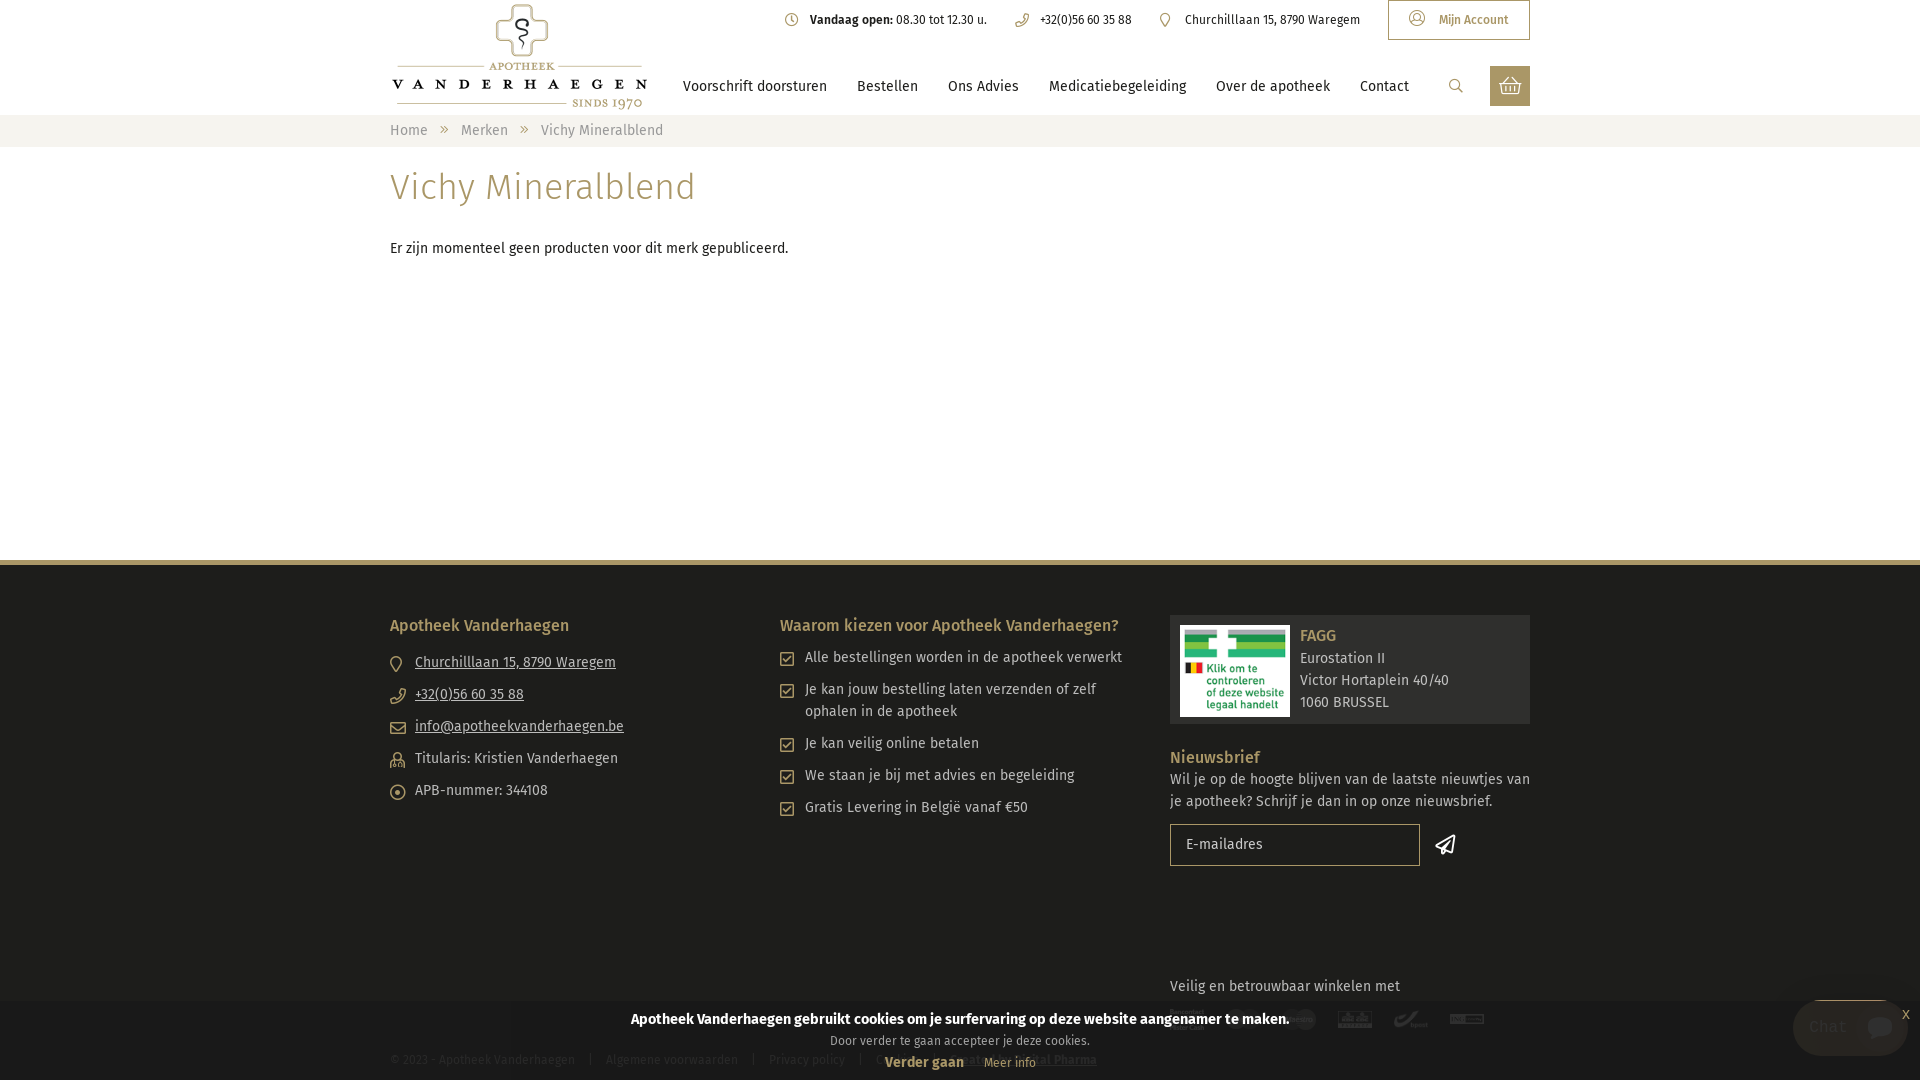 The width and height of the screenshot is (1920, 1080). I want to click on Bestellen, so click(886, 87).